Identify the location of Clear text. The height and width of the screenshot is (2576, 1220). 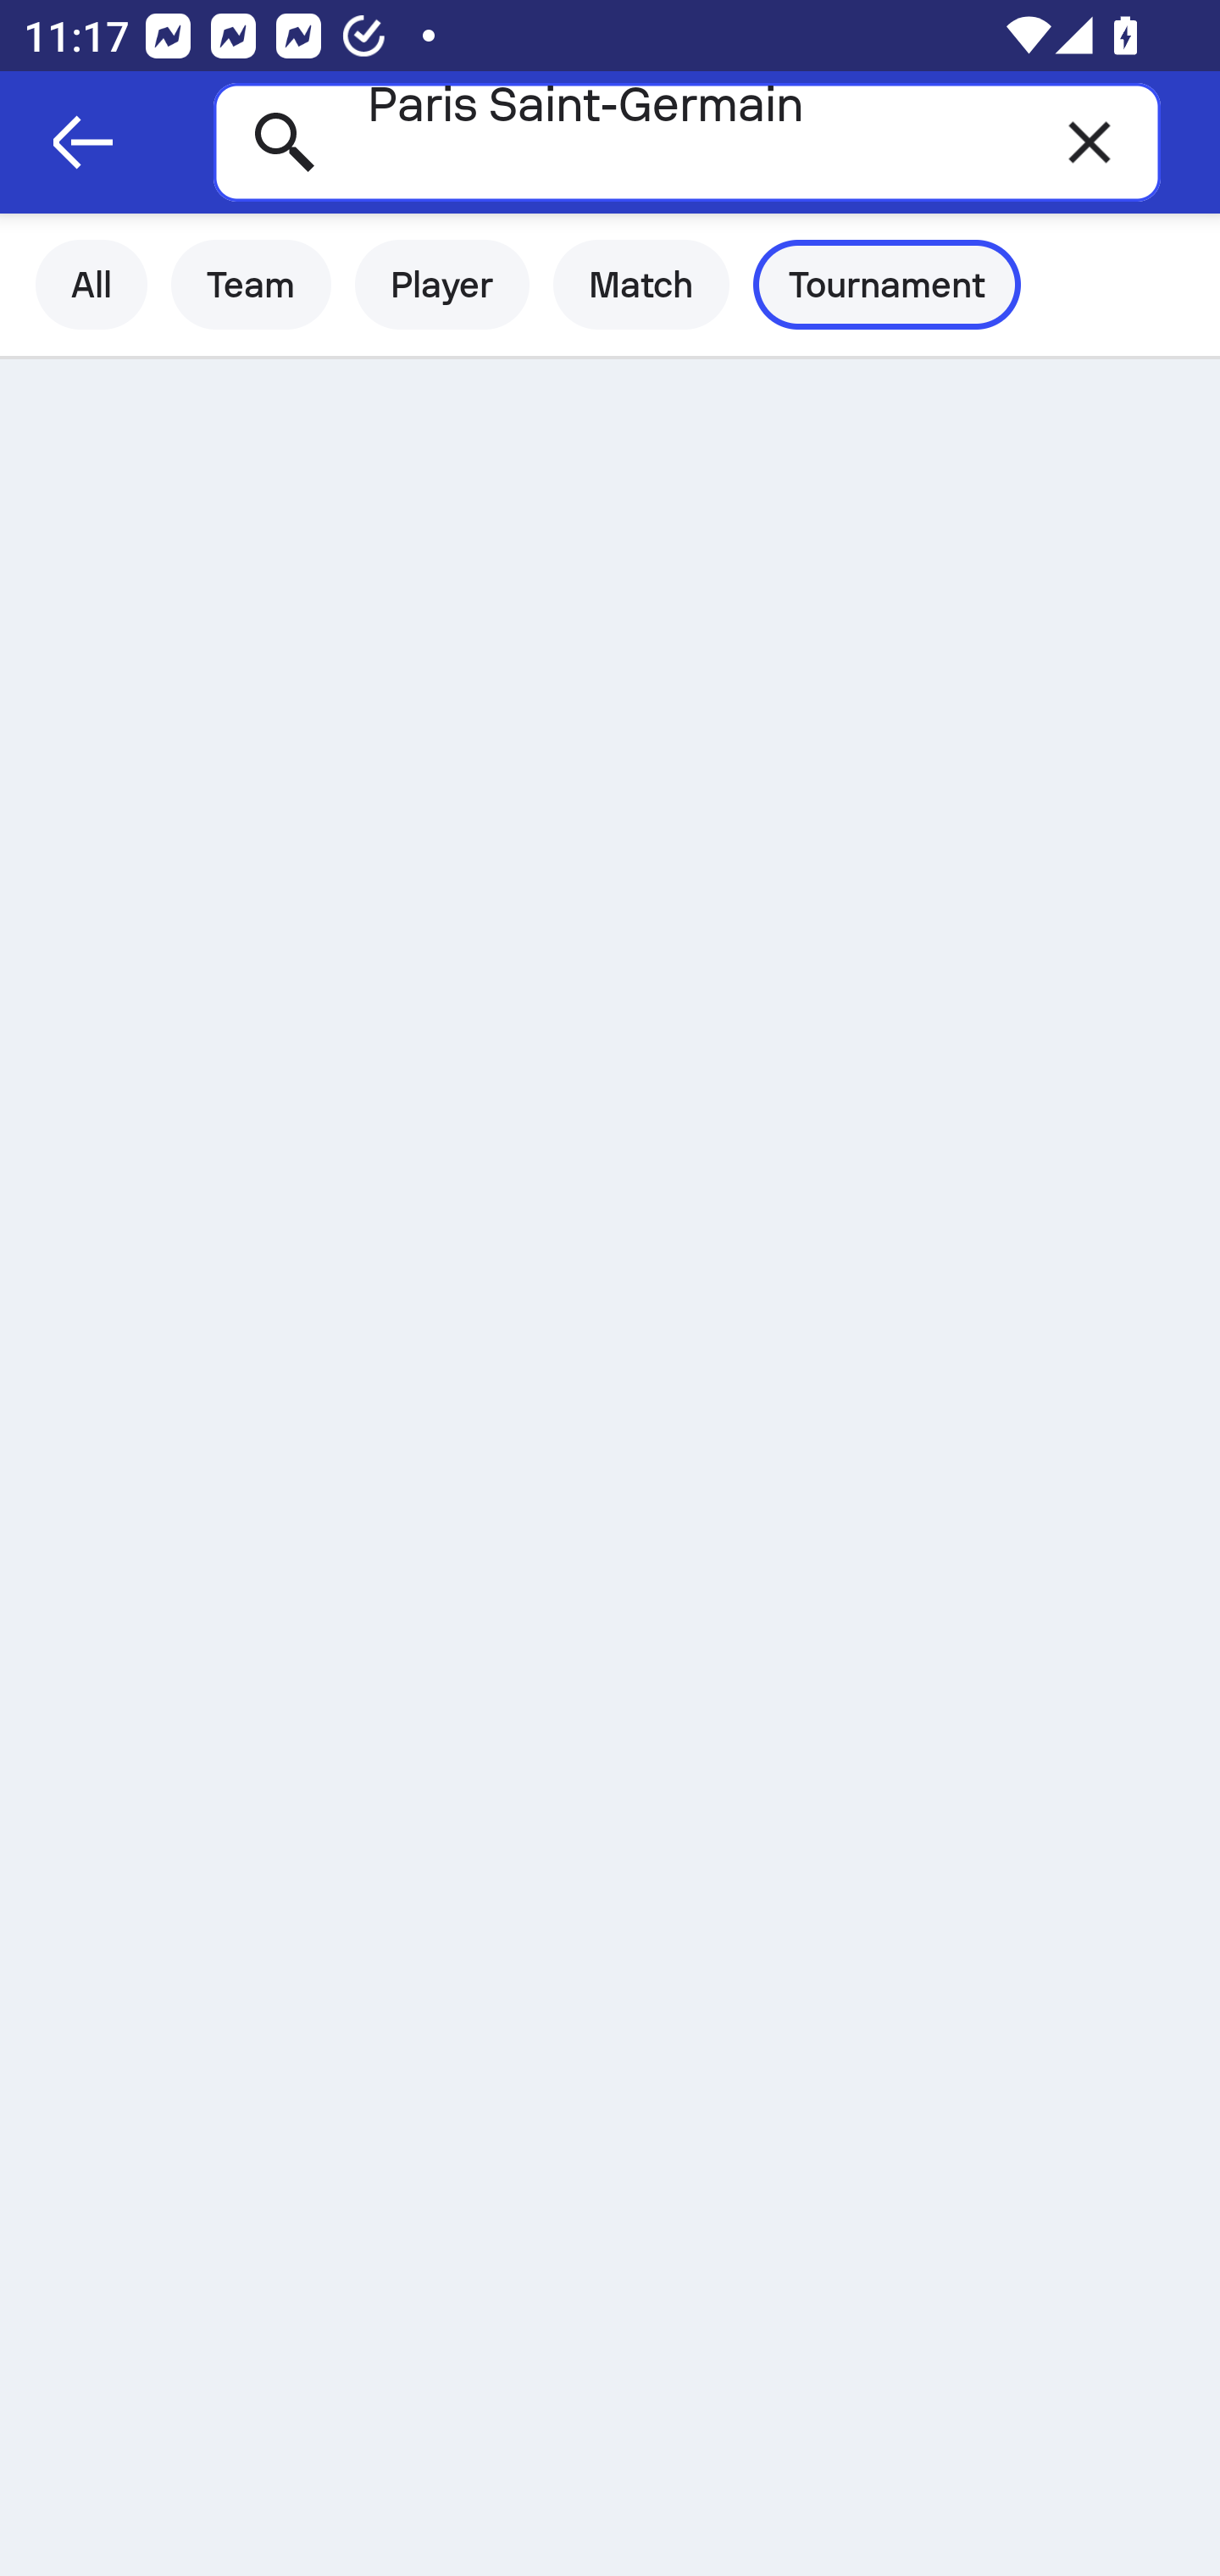
(1090, 142).